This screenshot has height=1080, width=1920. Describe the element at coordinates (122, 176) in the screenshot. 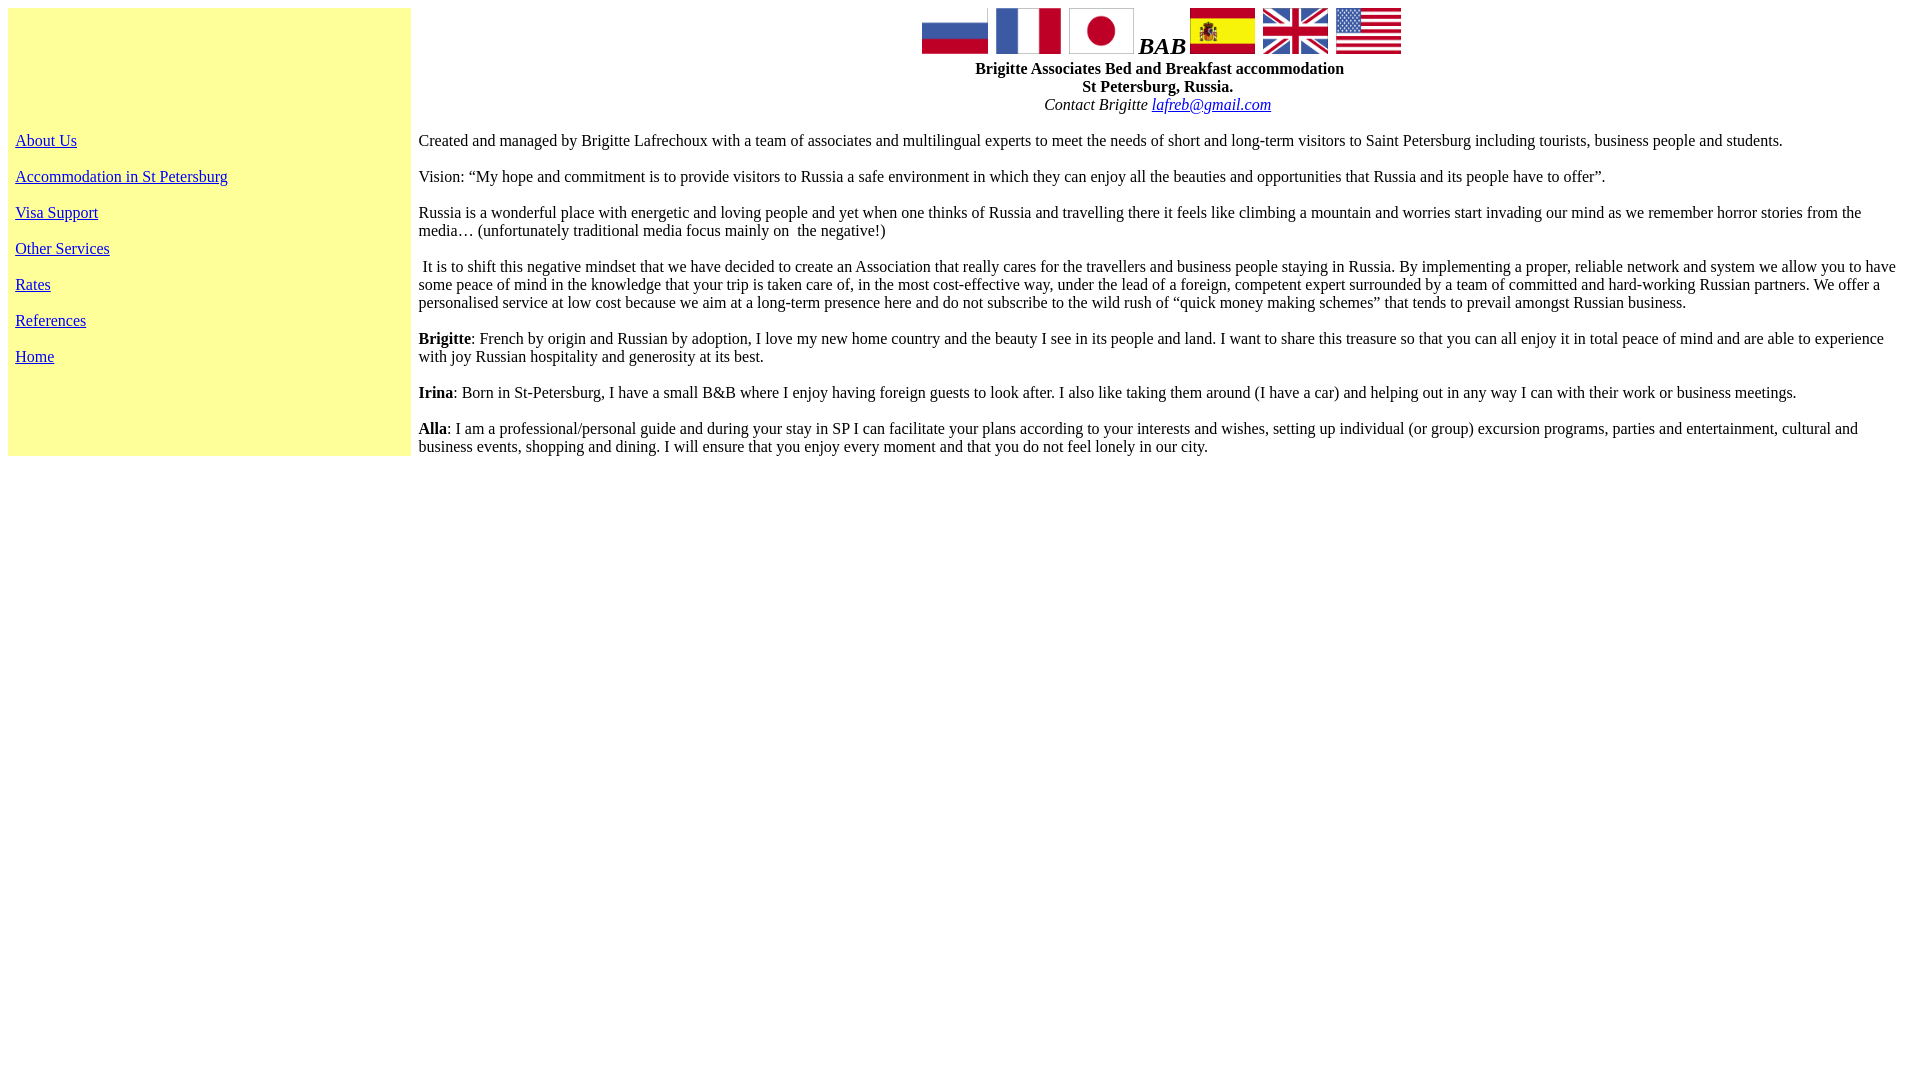

I see `Accommodation in St Petersburg` at that location.